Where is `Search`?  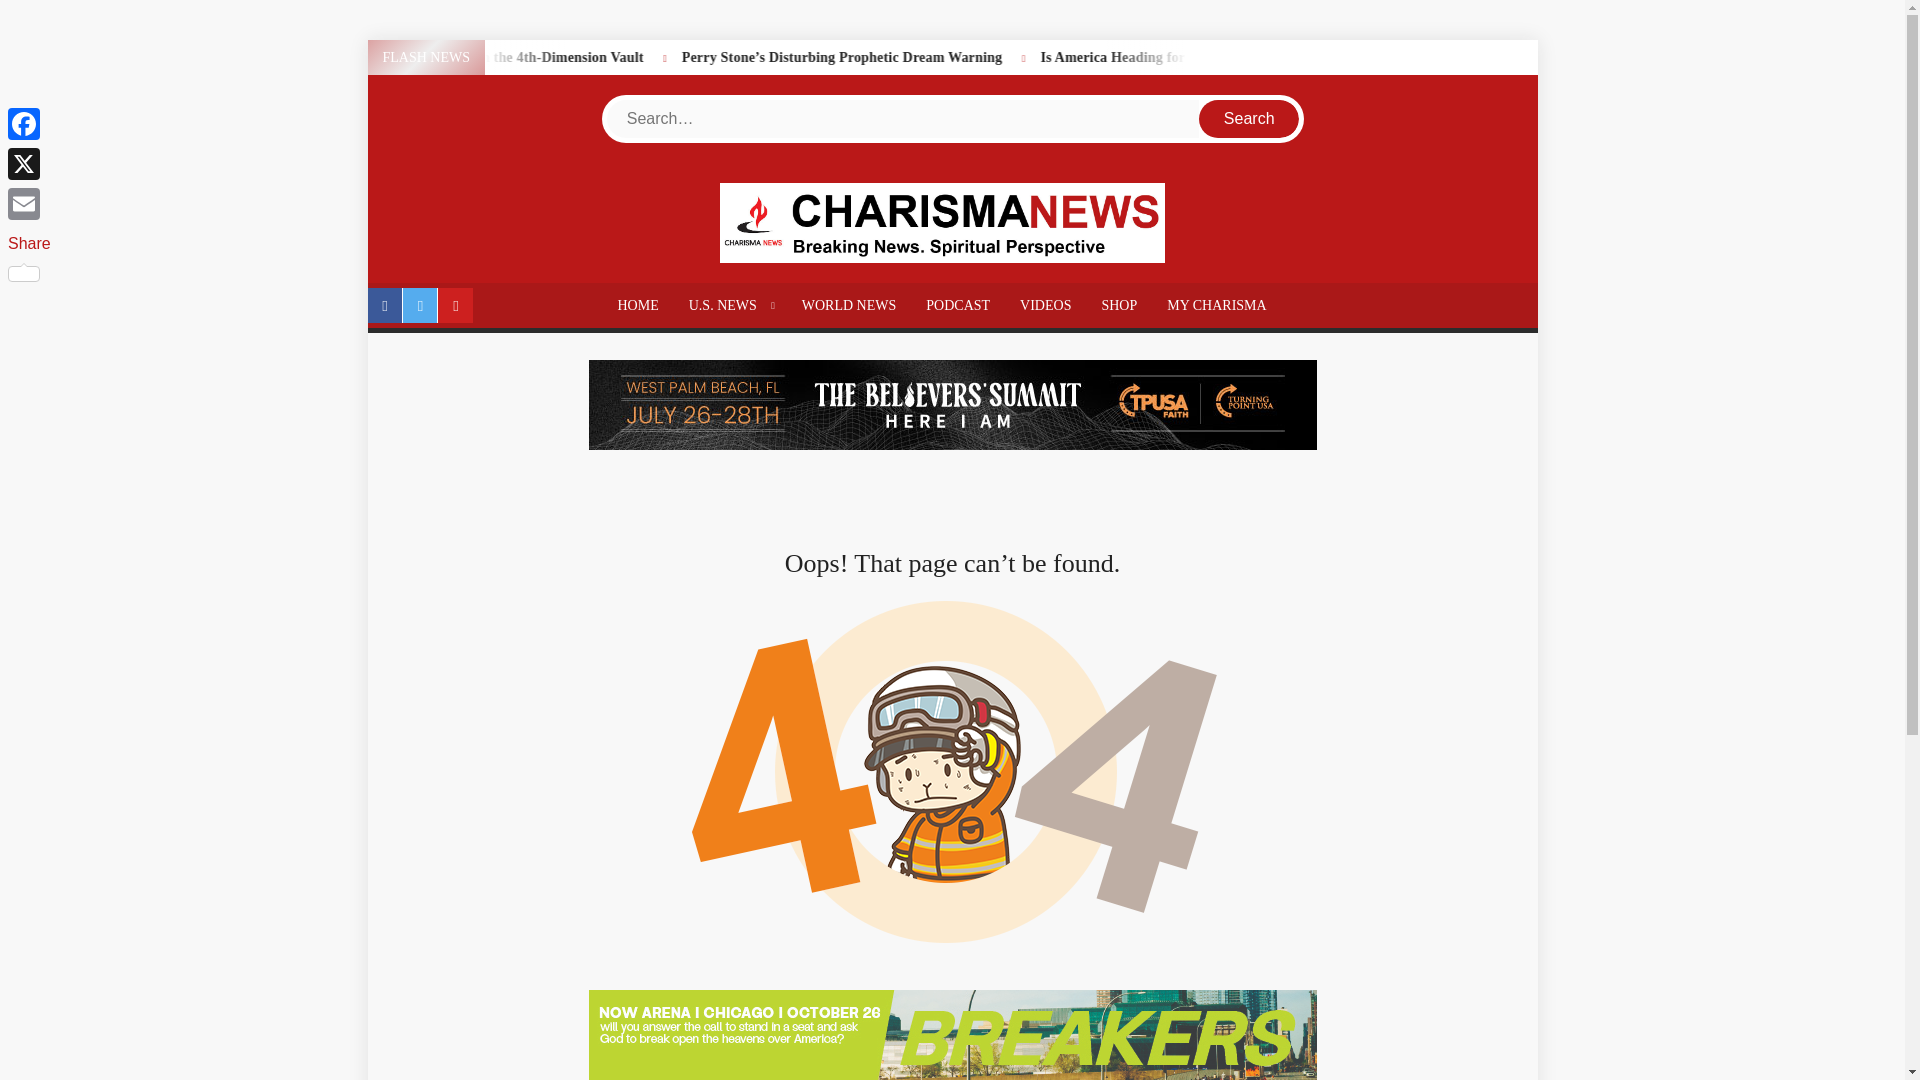 Search is located at coordinates (1248, 119).